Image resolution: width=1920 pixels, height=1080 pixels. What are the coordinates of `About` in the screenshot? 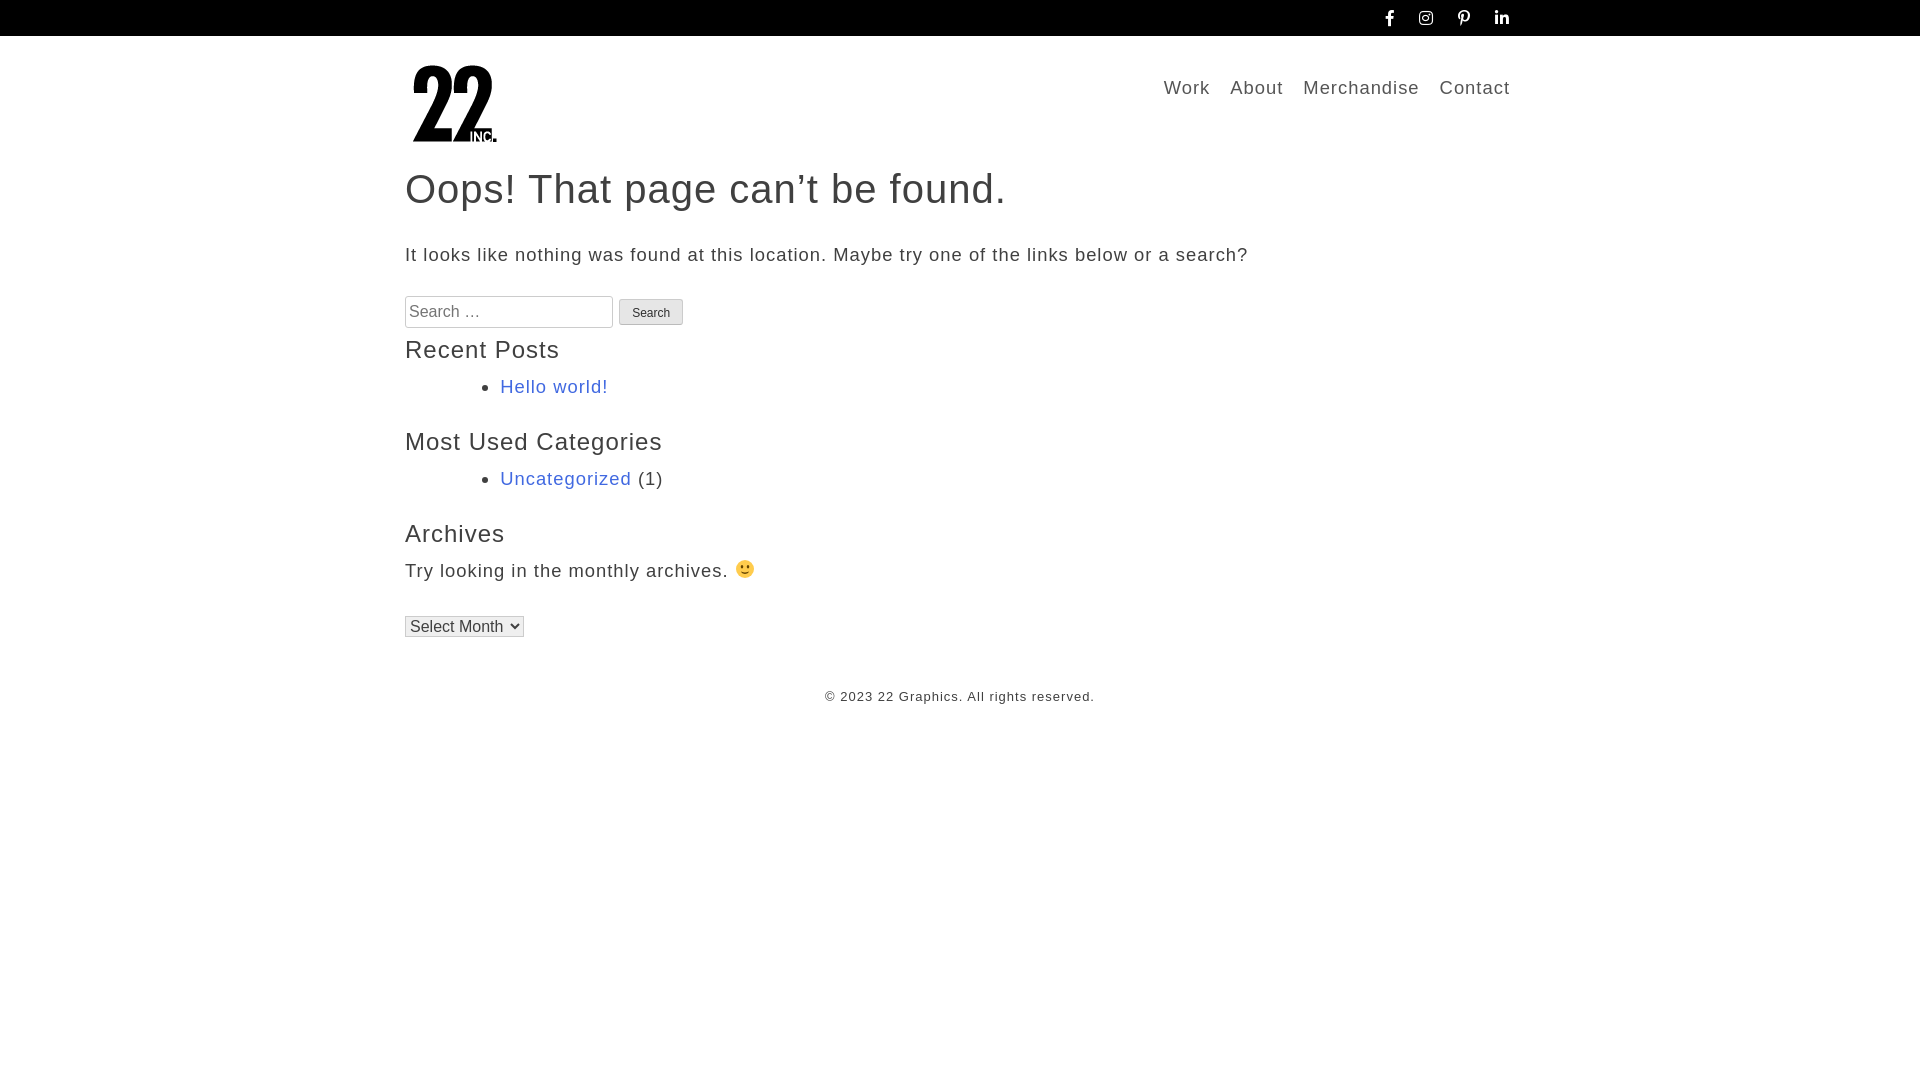 It's located at (1256, 88).